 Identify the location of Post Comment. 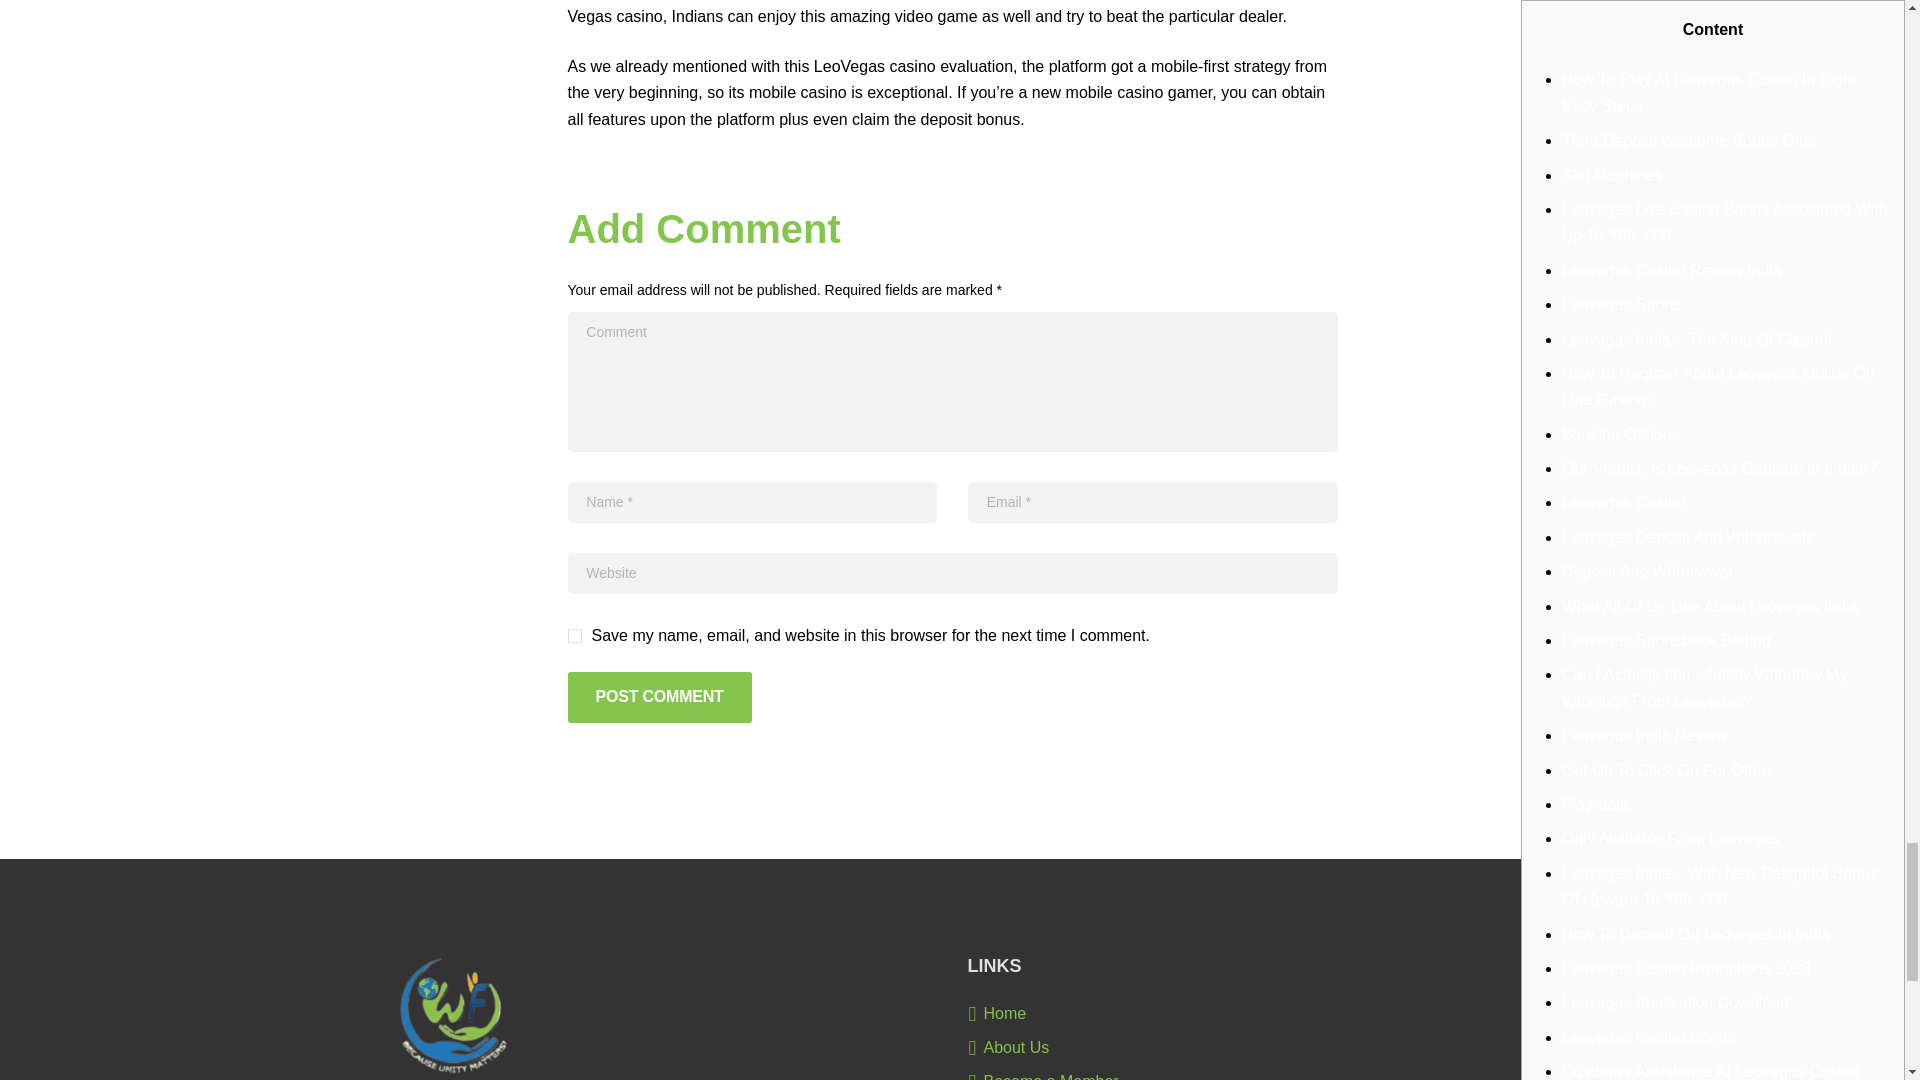
(660, 758).